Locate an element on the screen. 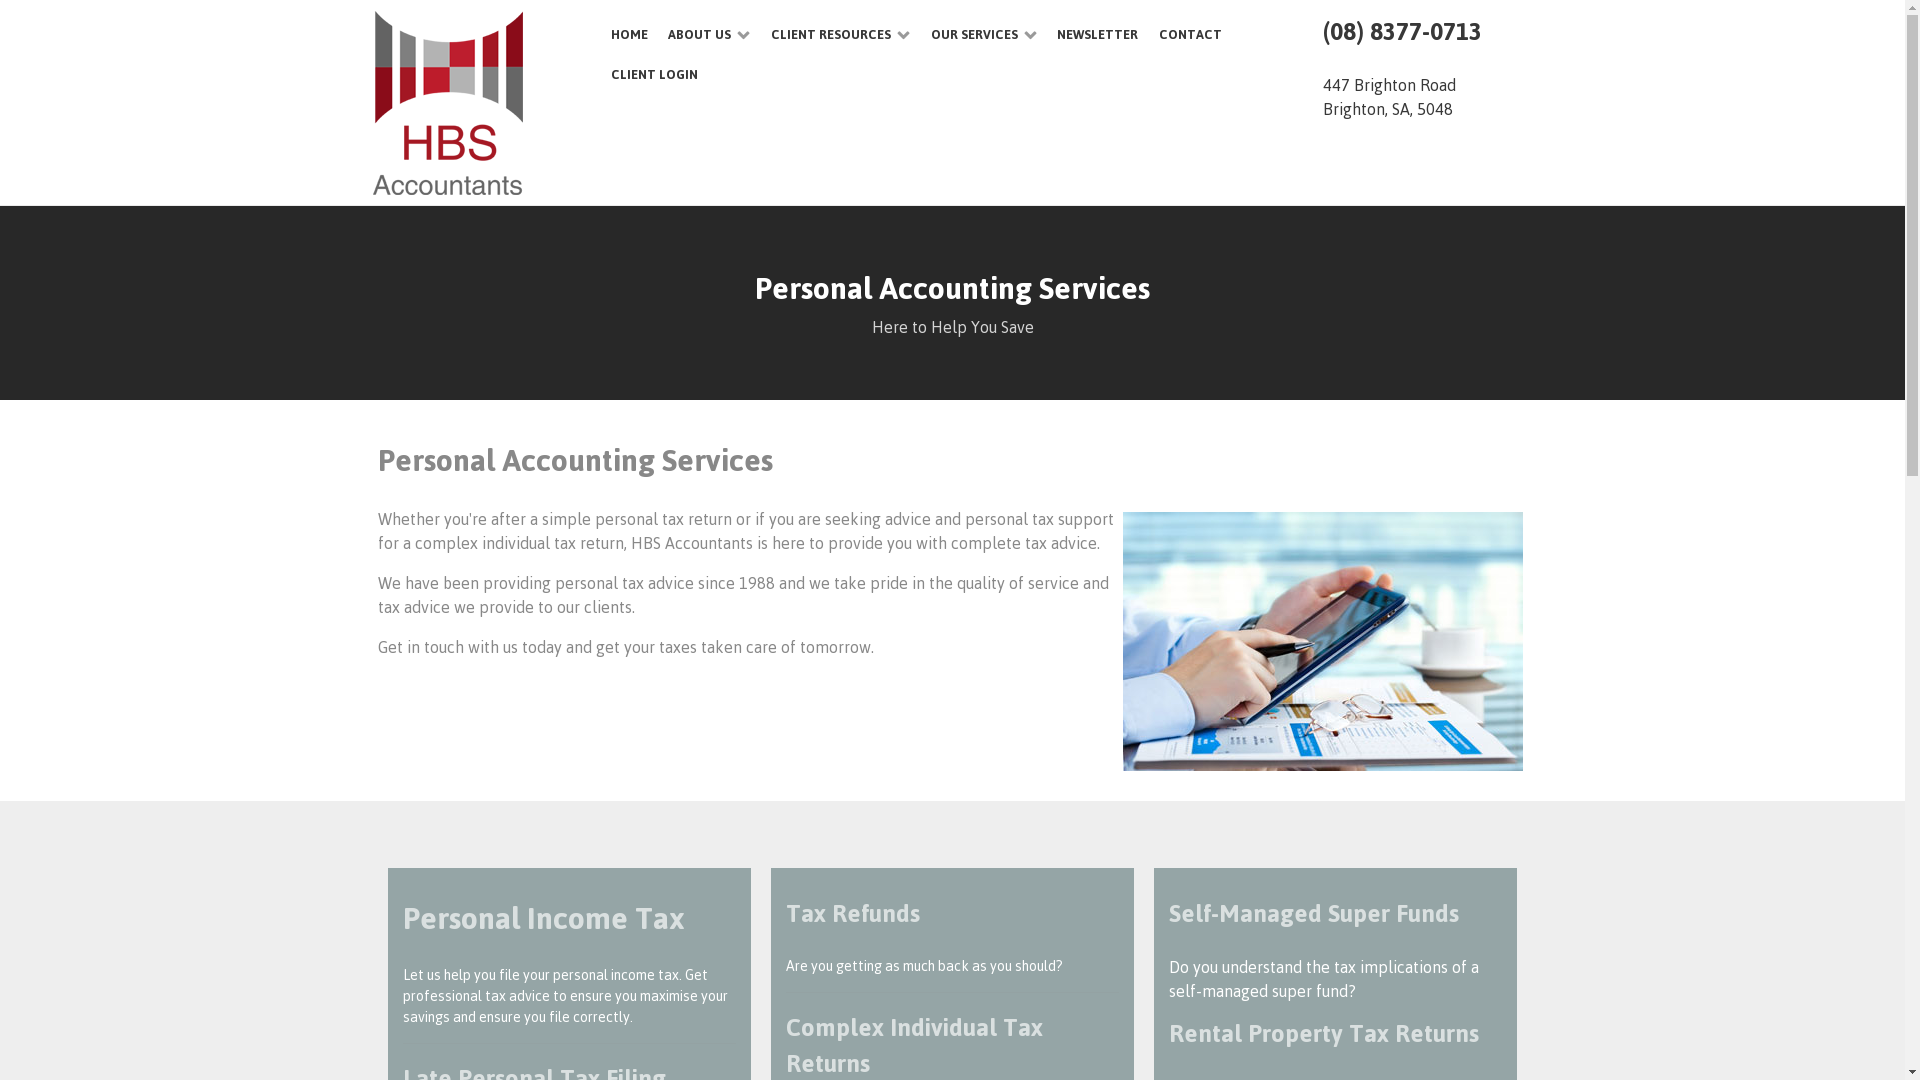 The image size is (1920, 1080). OUR SERVICES is located at coordinates (984, 34).